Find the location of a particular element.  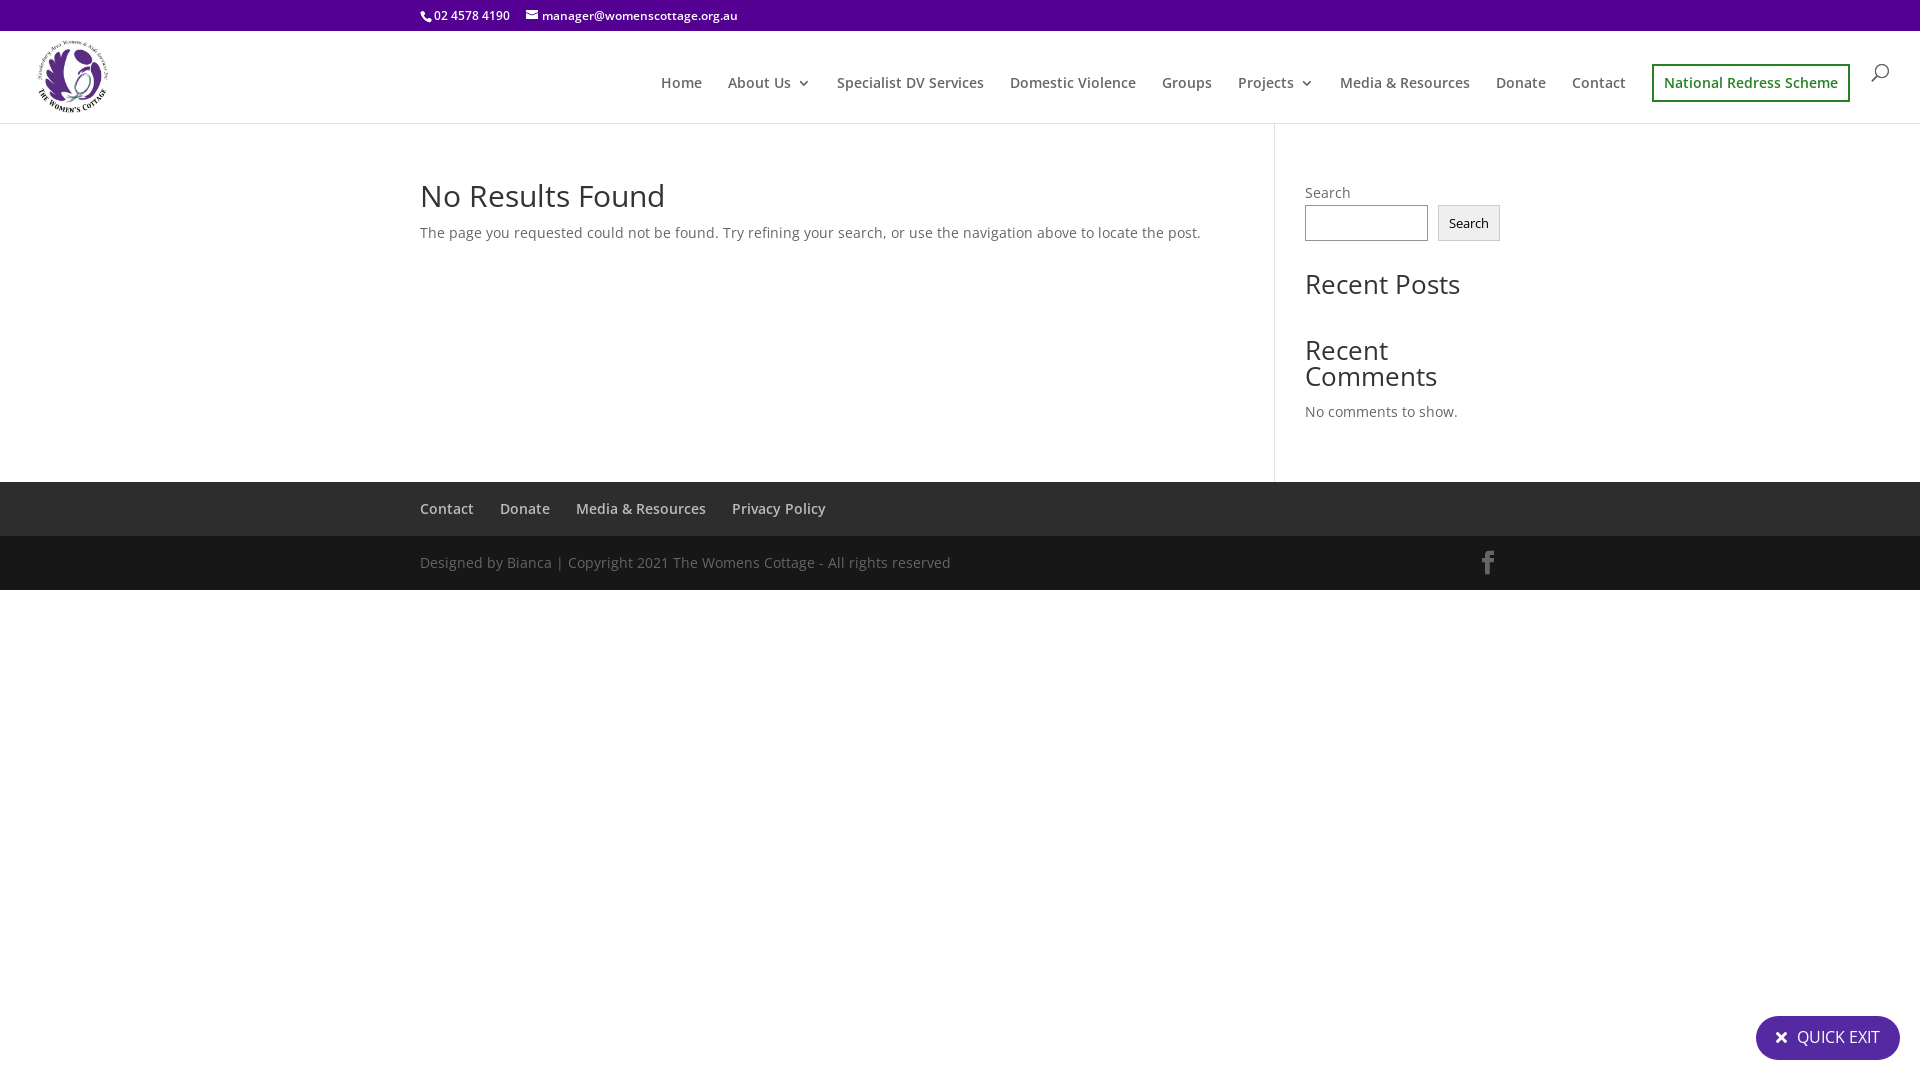

Search is located at coordinates (1469, 223).